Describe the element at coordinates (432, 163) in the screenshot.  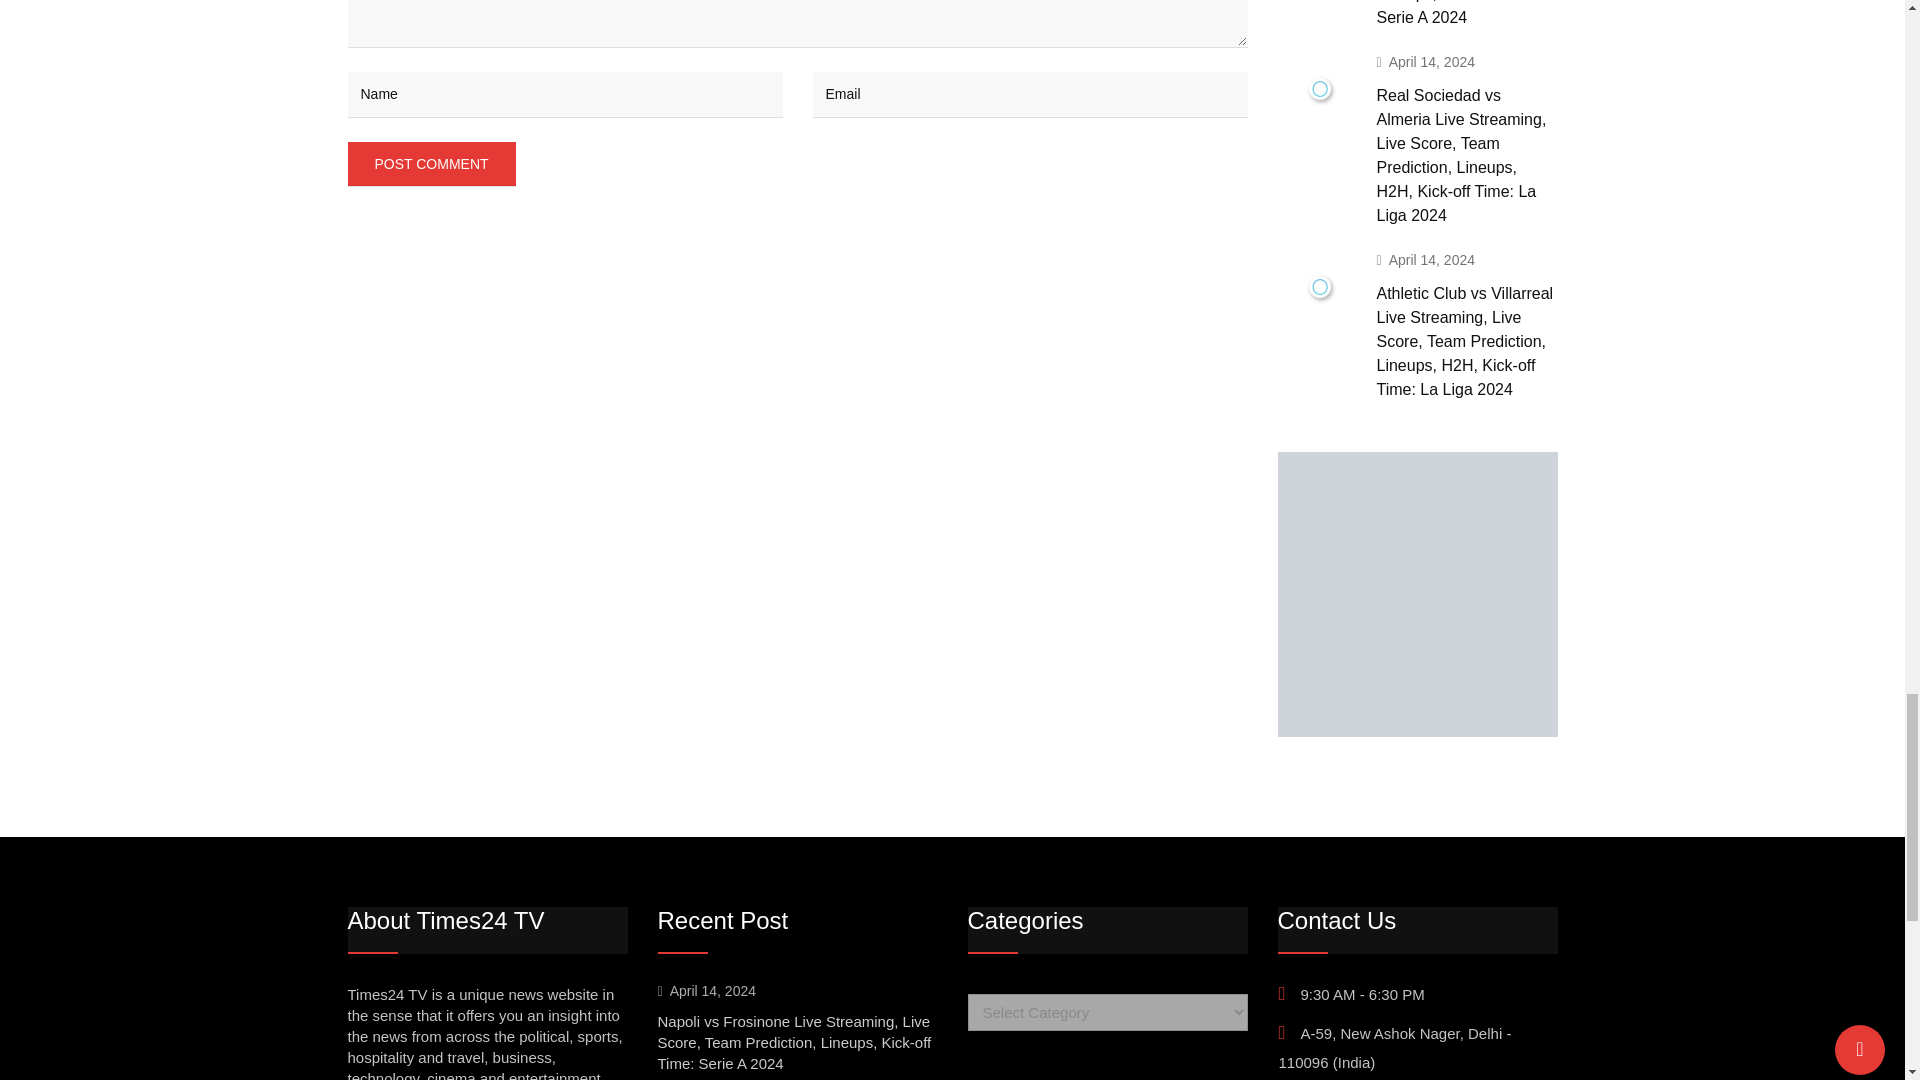
I see `Post Comment` at that location.